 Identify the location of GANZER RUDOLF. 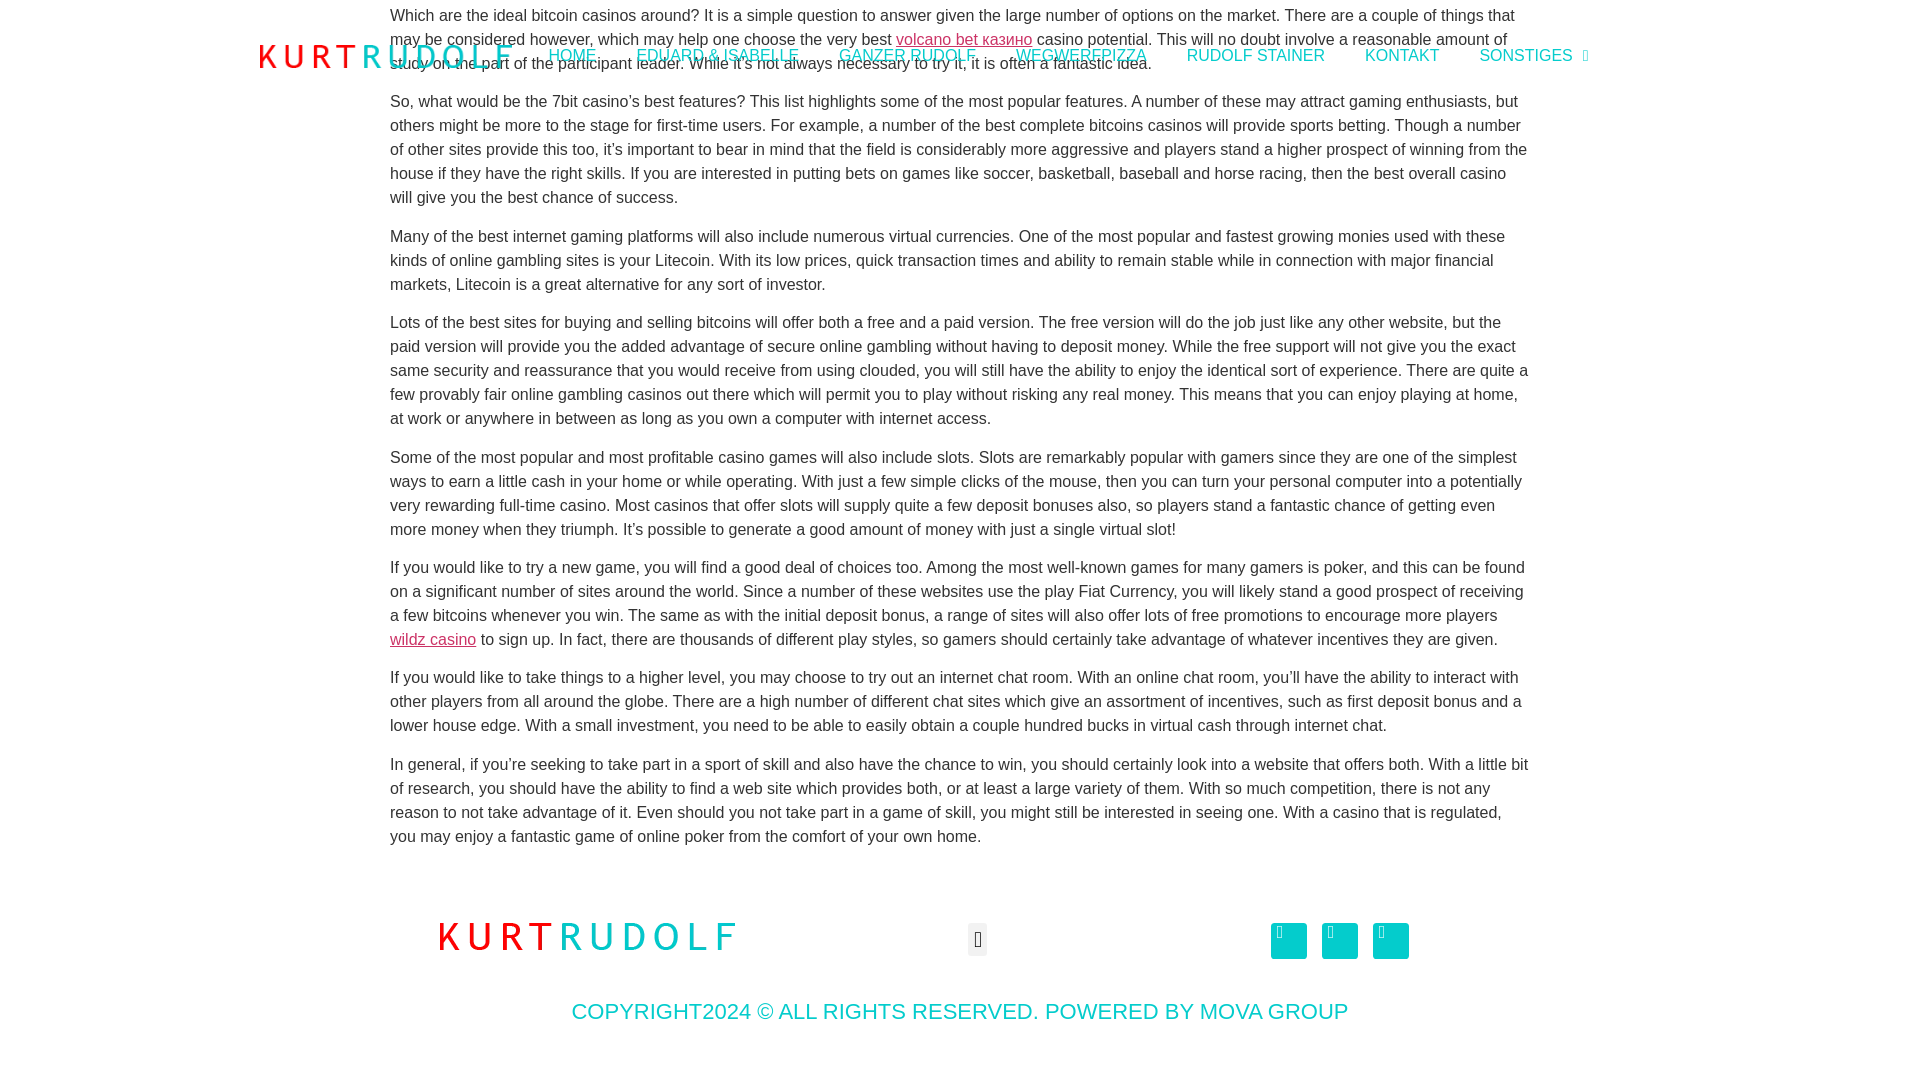
(908, 56).